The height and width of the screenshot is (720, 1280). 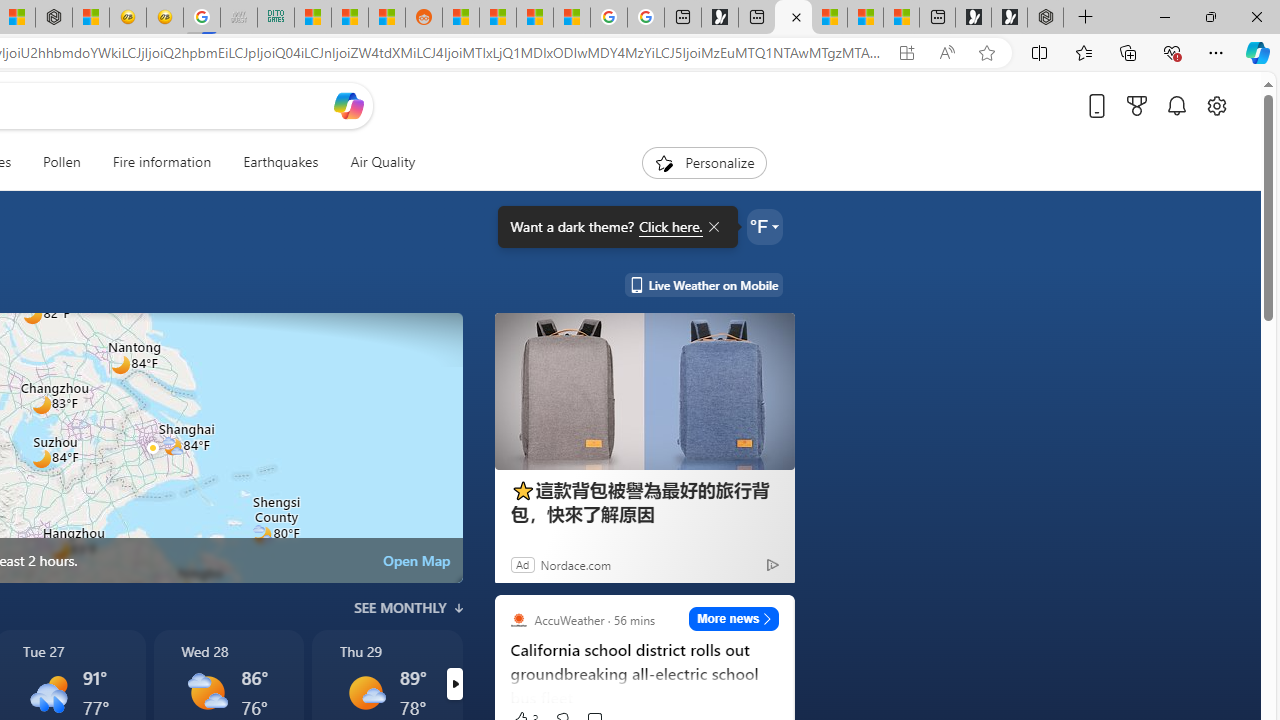 What do you see at coordinates (1137, 105) in the screenshot?
I see `Microsoft rewards` at bounding box center [1137, 105].